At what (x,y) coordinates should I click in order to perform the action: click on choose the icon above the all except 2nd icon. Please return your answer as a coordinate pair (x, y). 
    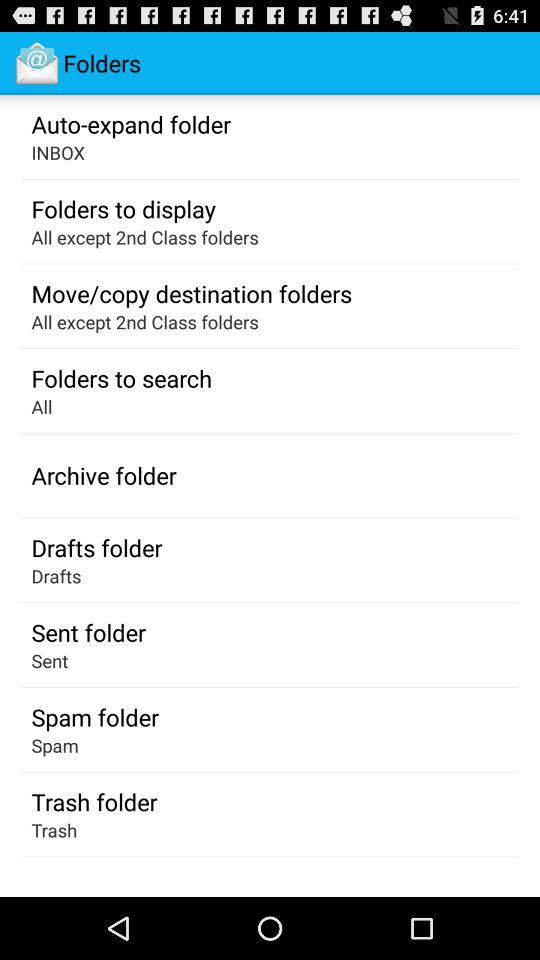
    Looking at the image, I should click on (192, 293).